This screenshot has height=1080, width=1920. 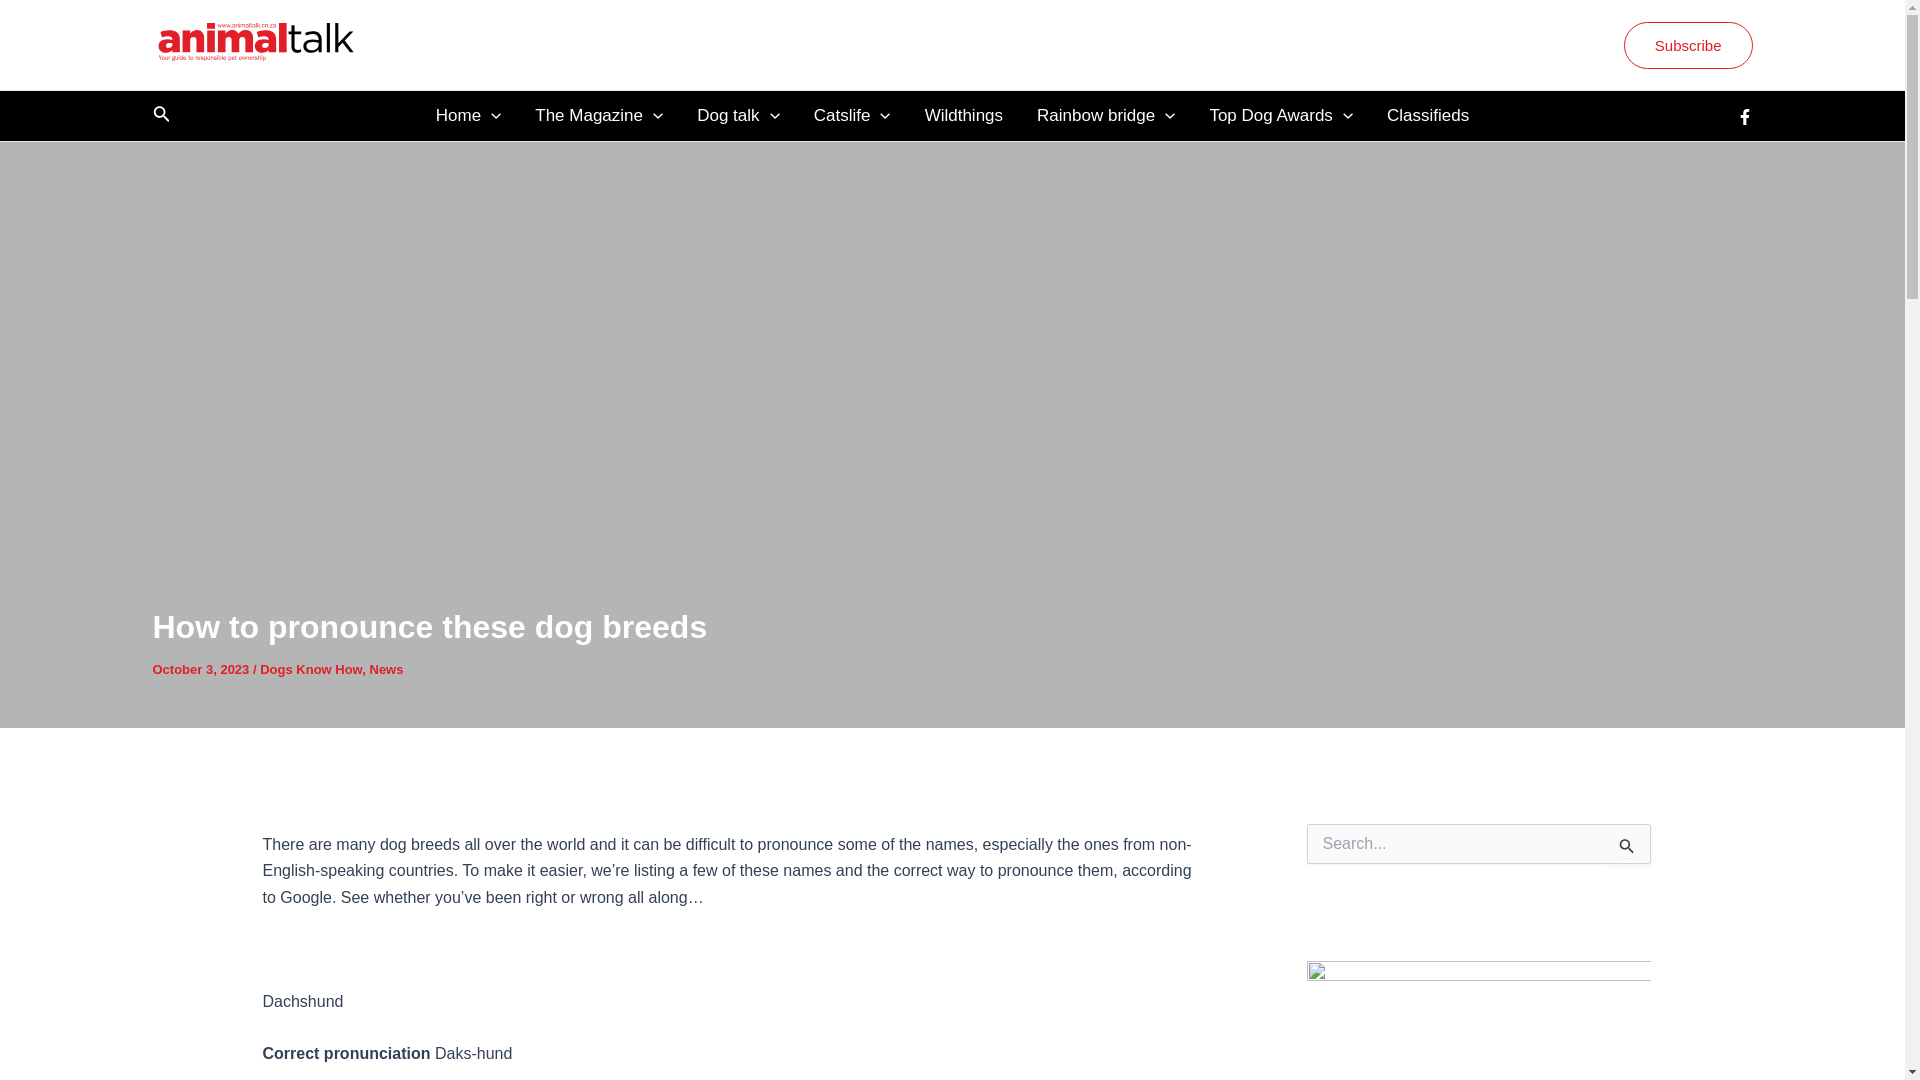 What do you see at coordinates (852, 116) in the screenshot?
I see `Catslife` at bounding box center [852, 116].